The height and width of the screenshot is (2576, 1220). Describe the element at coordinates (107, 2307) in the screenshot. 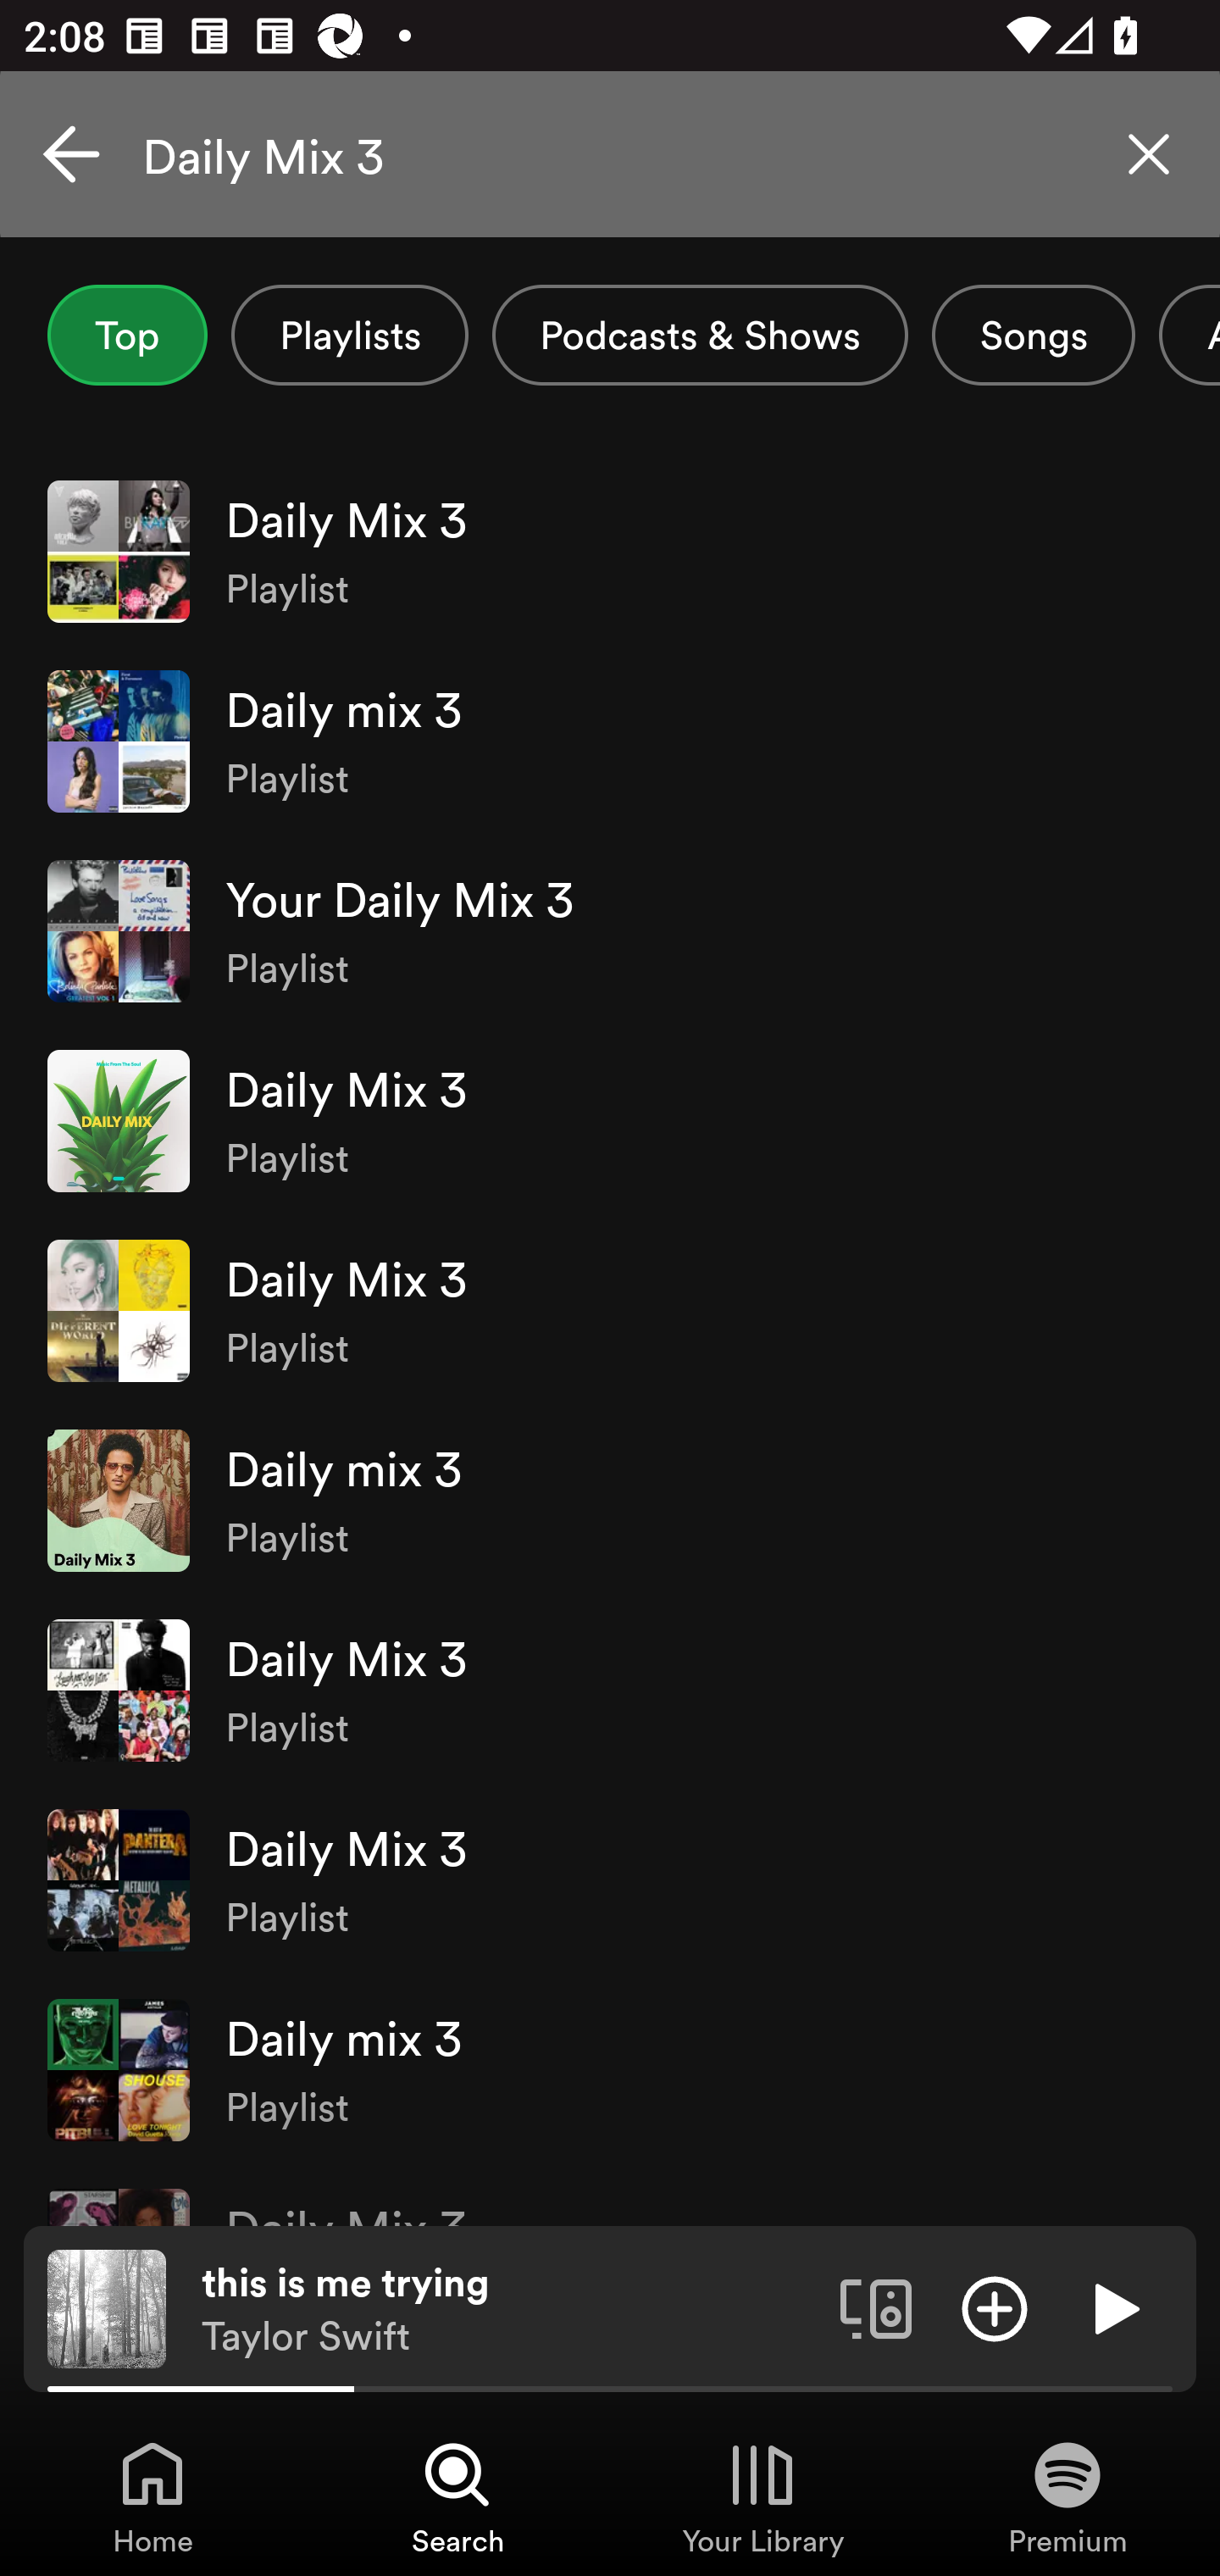

I see `The cover art of the currently playing track` at that location.